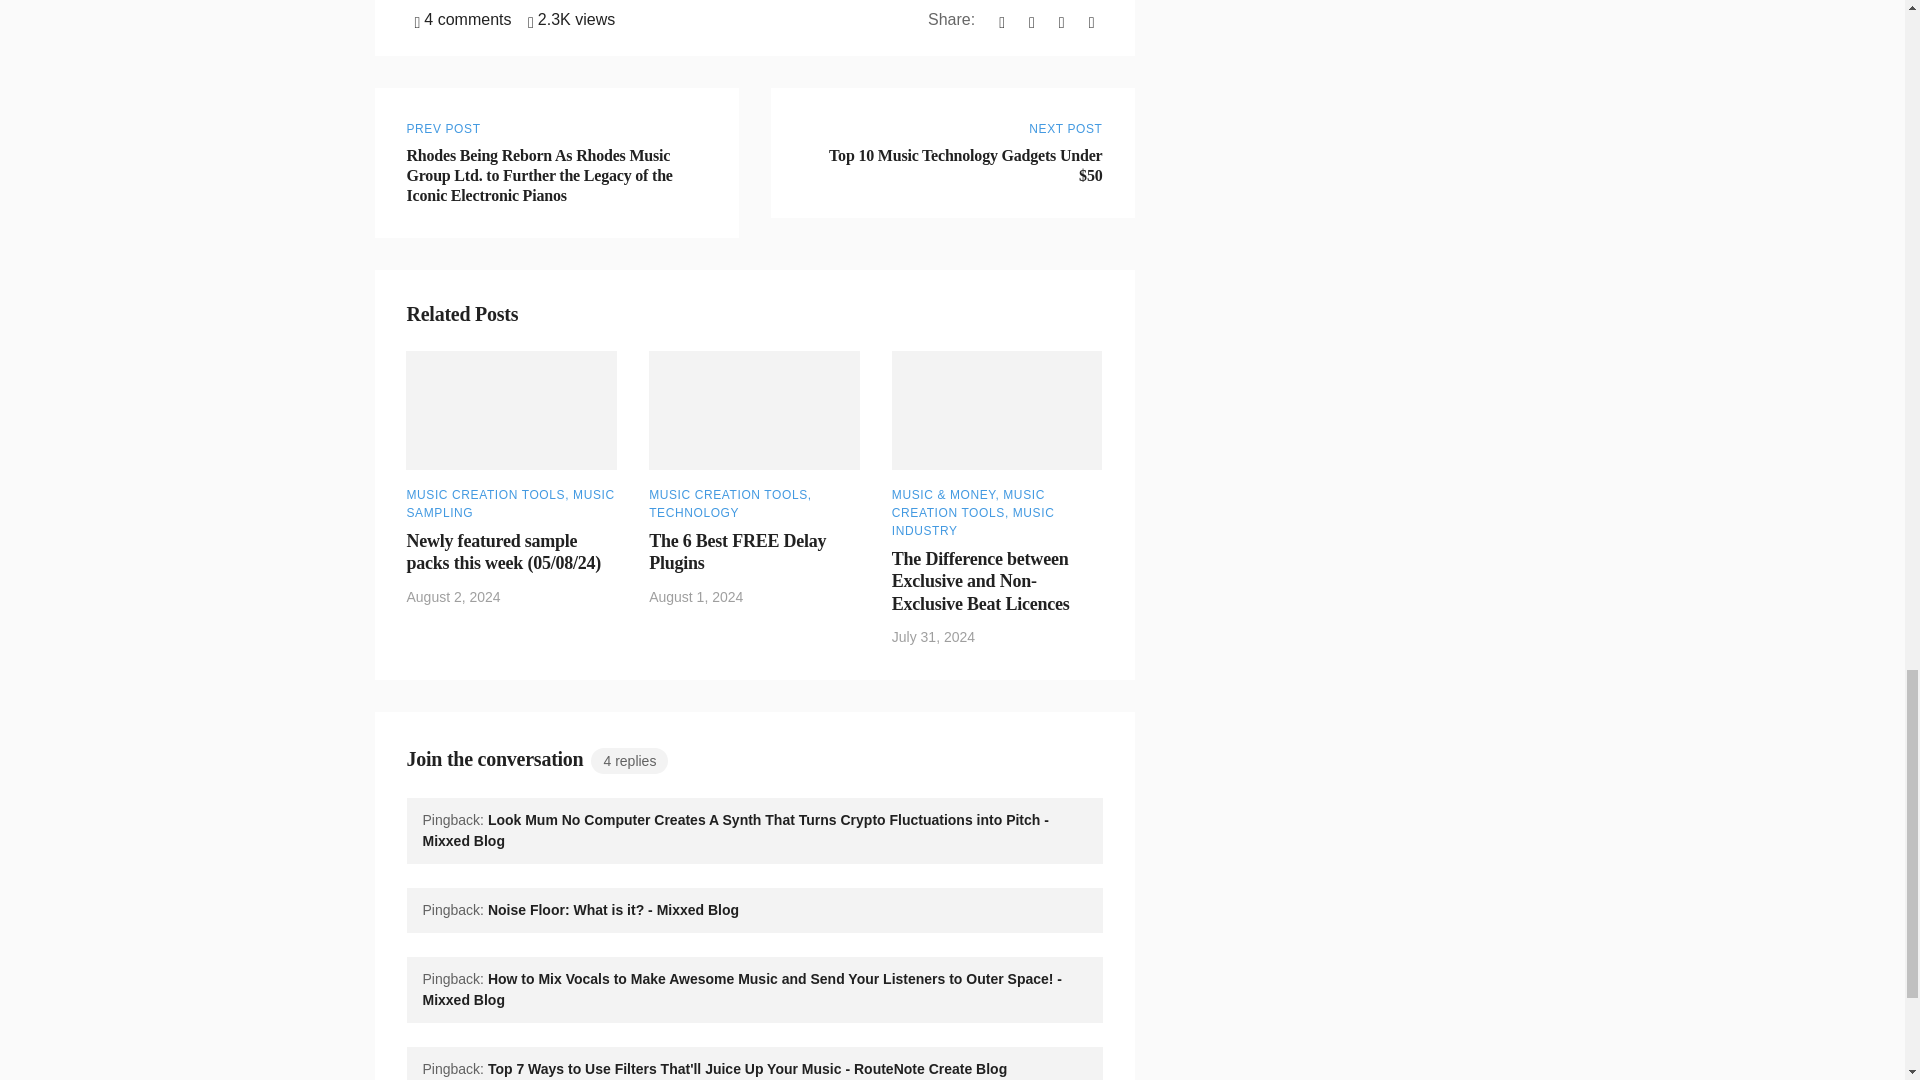  I want to click on 4 comments, so click(462, 19).